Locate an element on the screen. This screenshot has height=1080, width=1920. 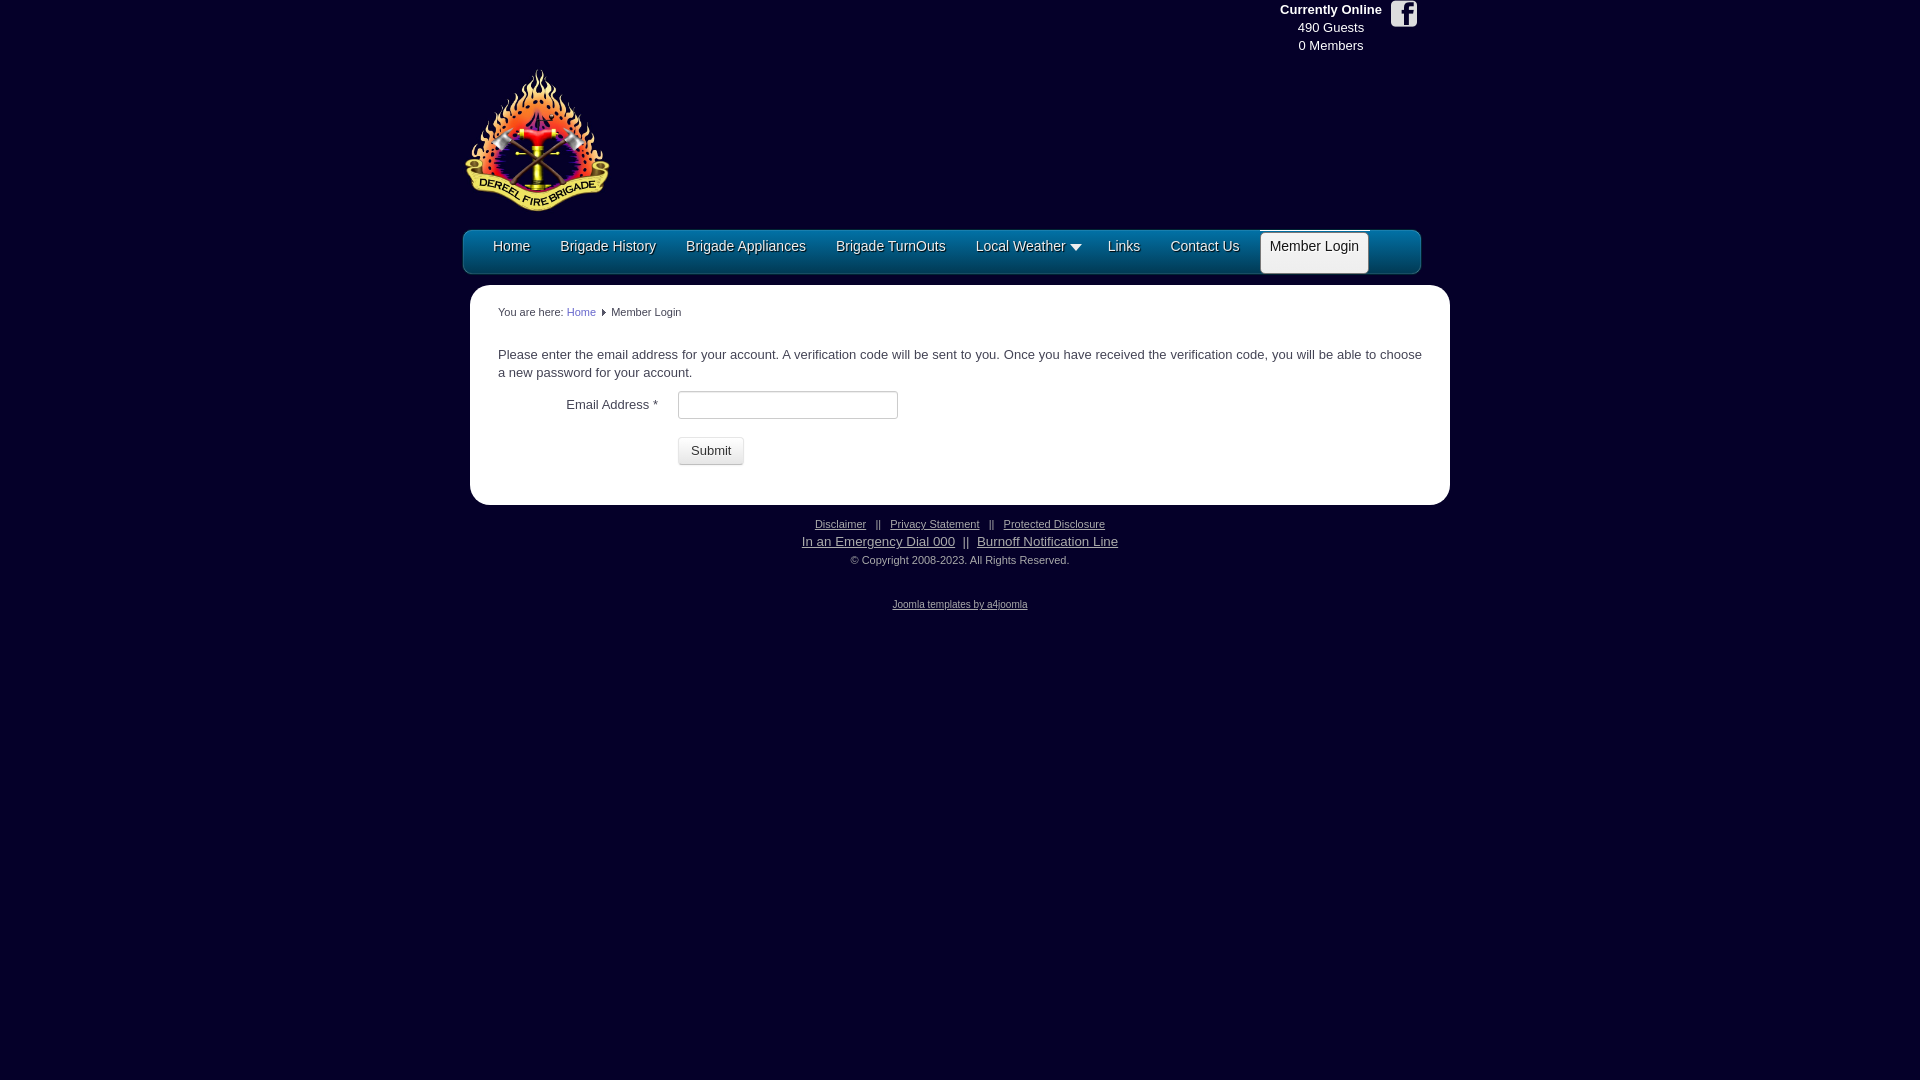
Brigade History is located at coordinates (608, 254).